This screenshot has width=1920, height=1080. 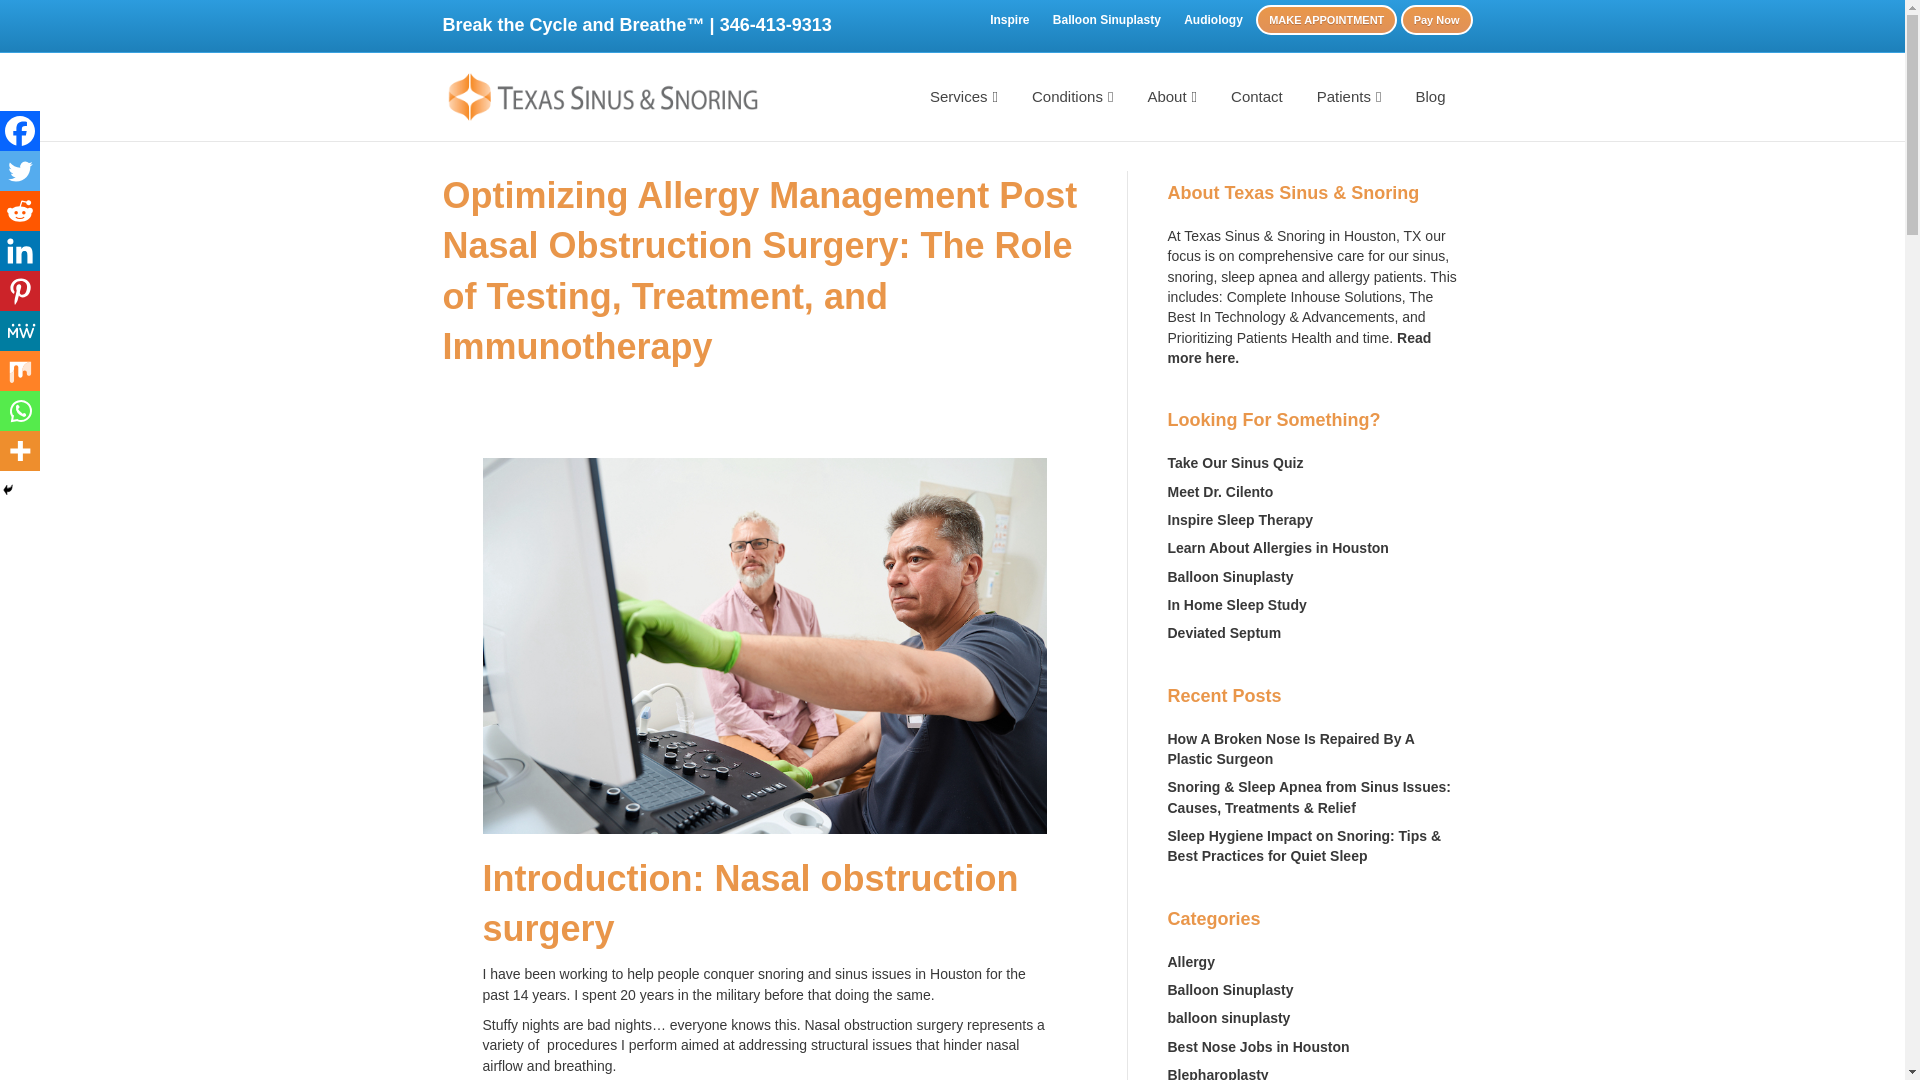 What do you see at coordinates (20, 331) in the screenshot?
I see `MeWe` at bounding box center [20, 331].